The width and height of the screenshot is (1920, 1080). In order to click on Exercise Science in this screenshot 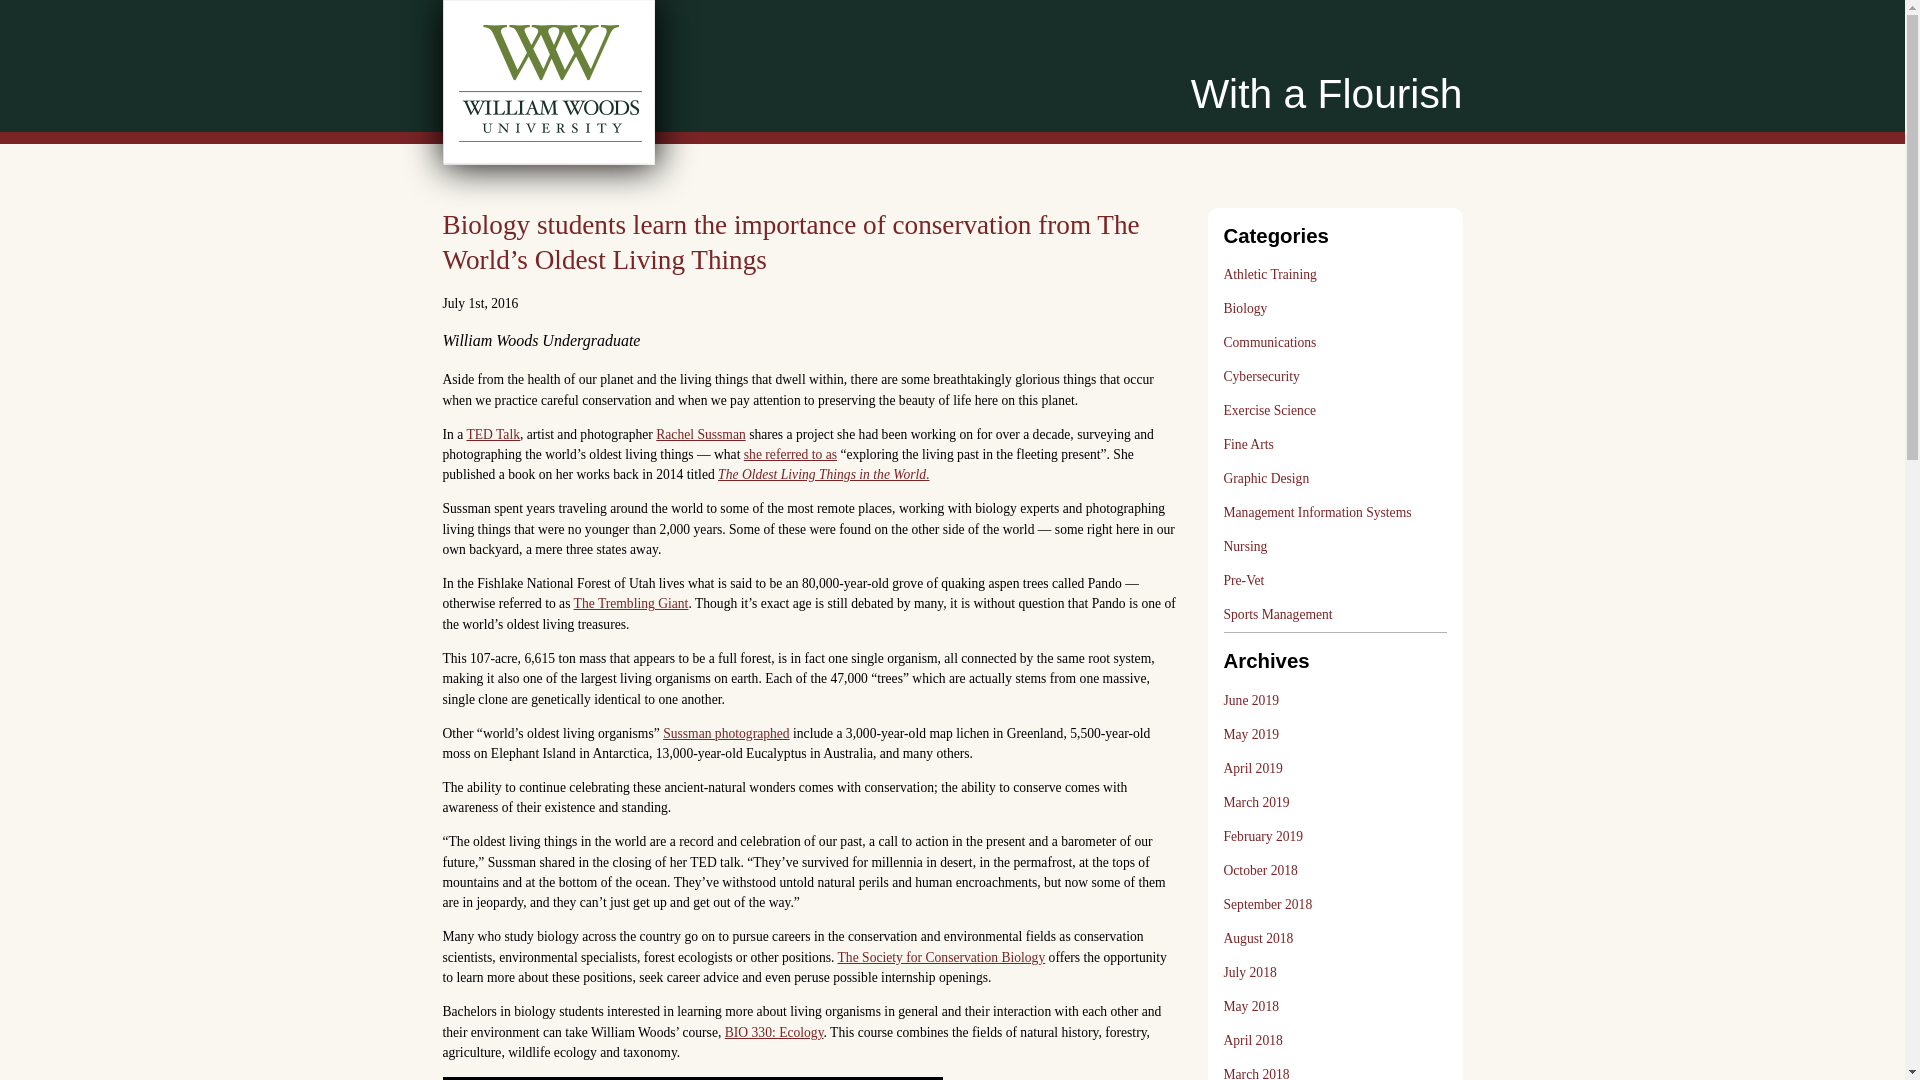, I will do `click(1270, 412)`.